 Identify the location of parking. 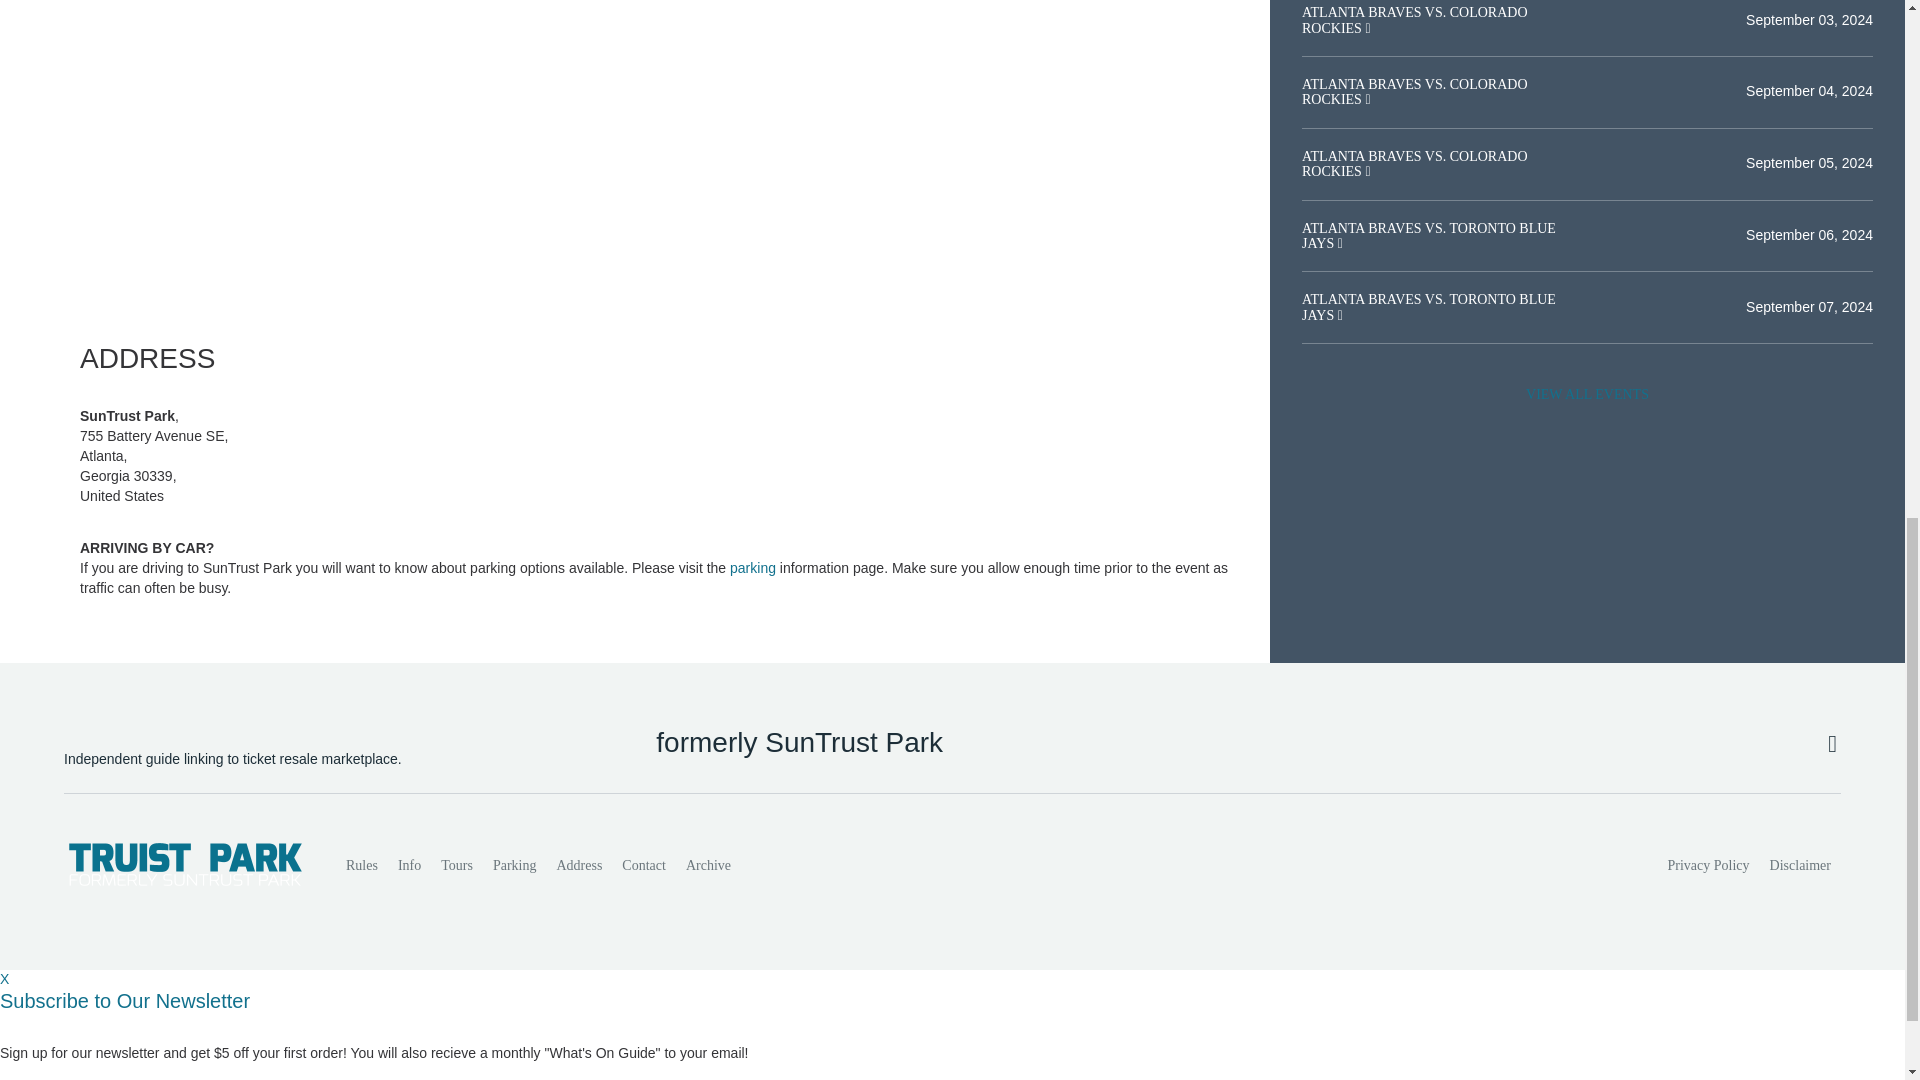
(752, 568).